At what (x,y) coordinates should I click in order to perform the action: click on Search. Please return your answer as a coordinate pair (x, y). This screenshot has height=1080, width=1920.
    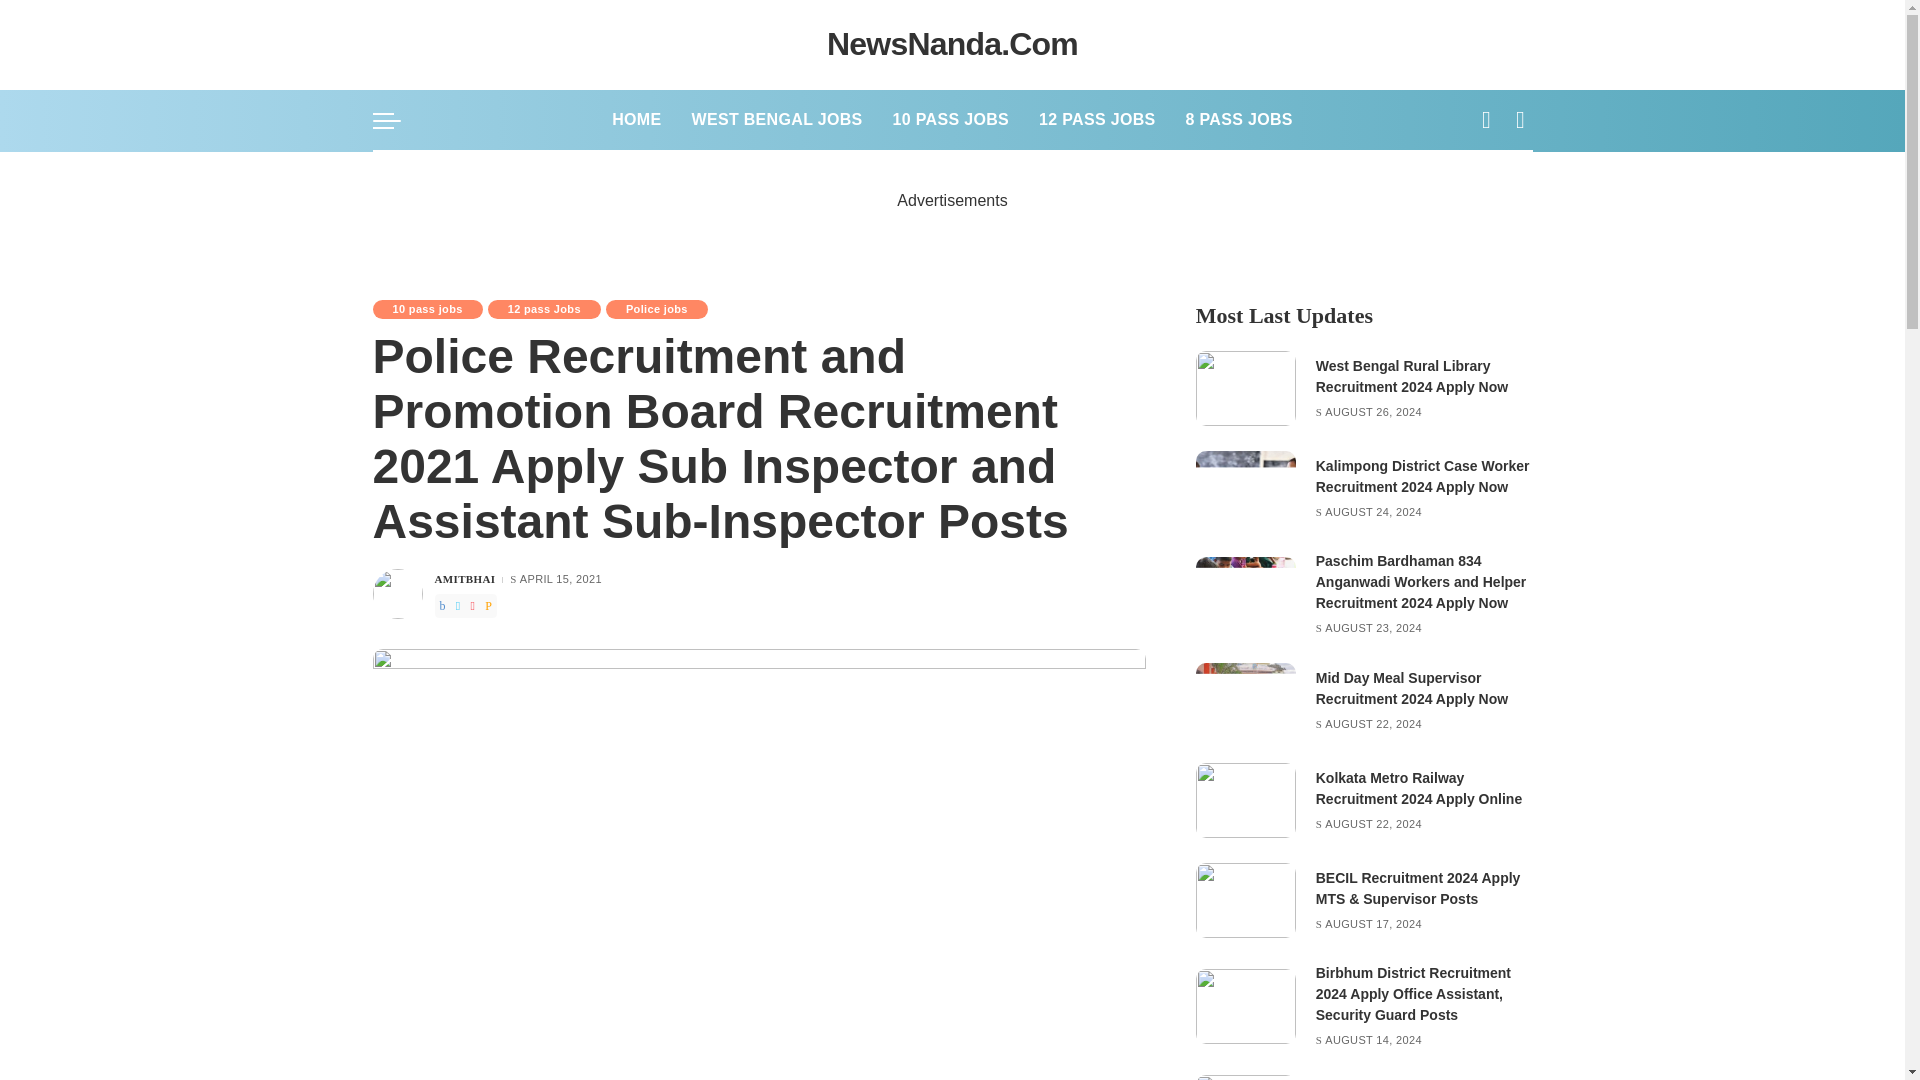
    Looking at the image, I should click on (1504, 177).